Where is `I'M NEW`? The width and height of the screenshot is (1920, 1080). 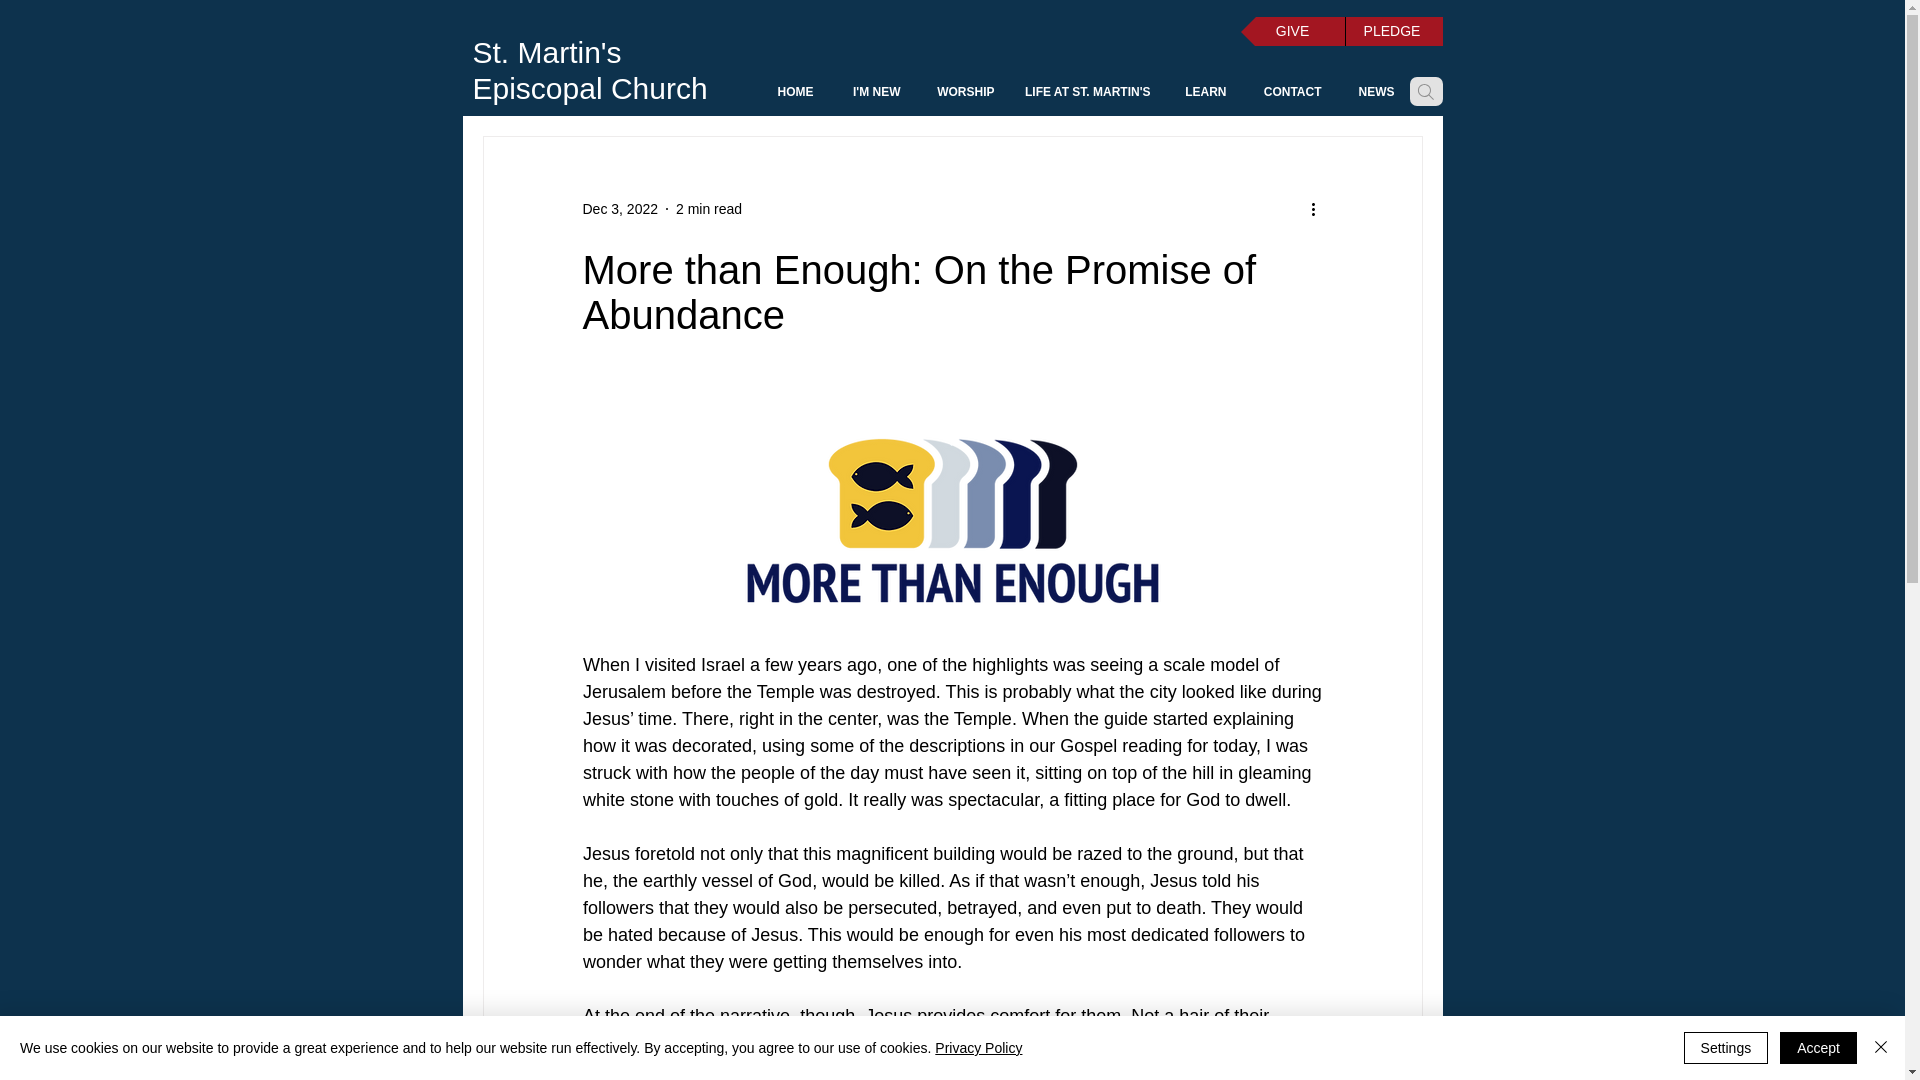 I'M NEW is located at coordinates (871, 92).